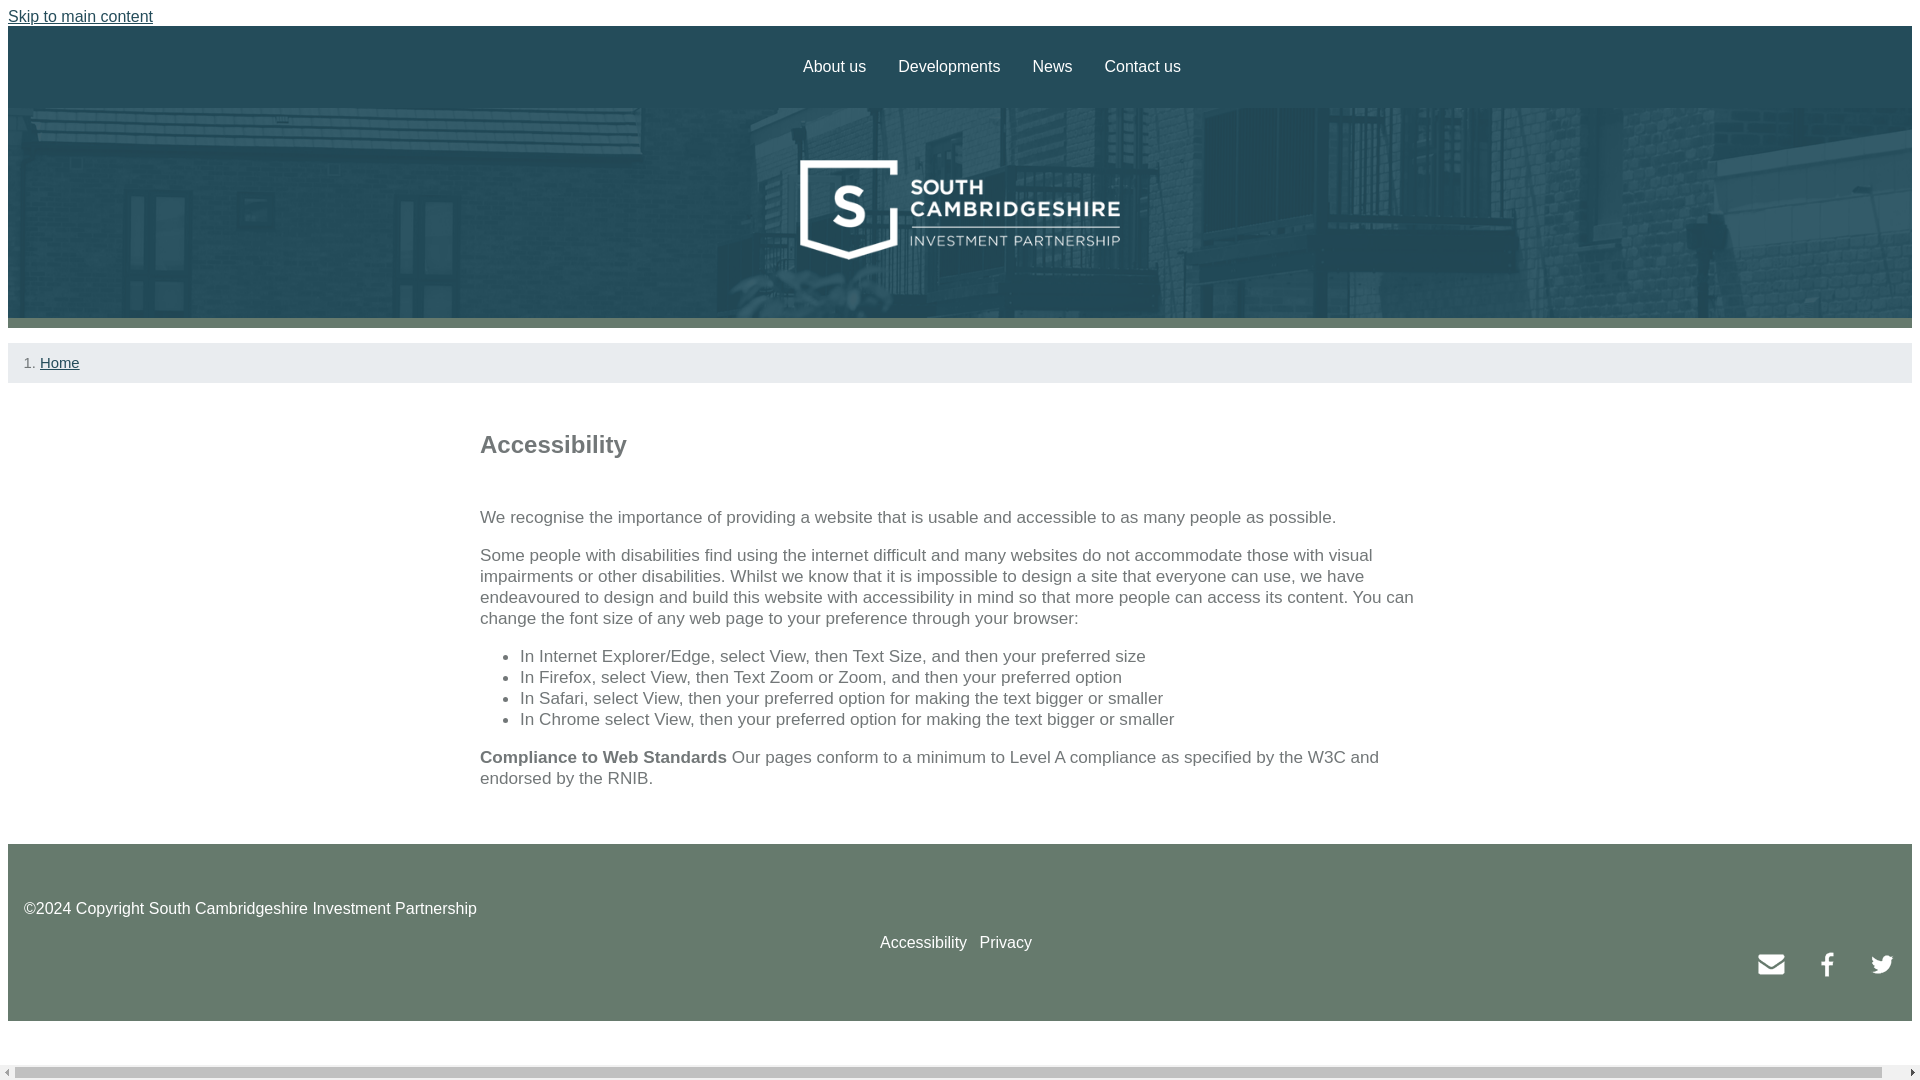 This screenshot has width=1920, height=1080. Describe the element at coordinates (932, 66) in the screenshot. I see `Developments` at that location.